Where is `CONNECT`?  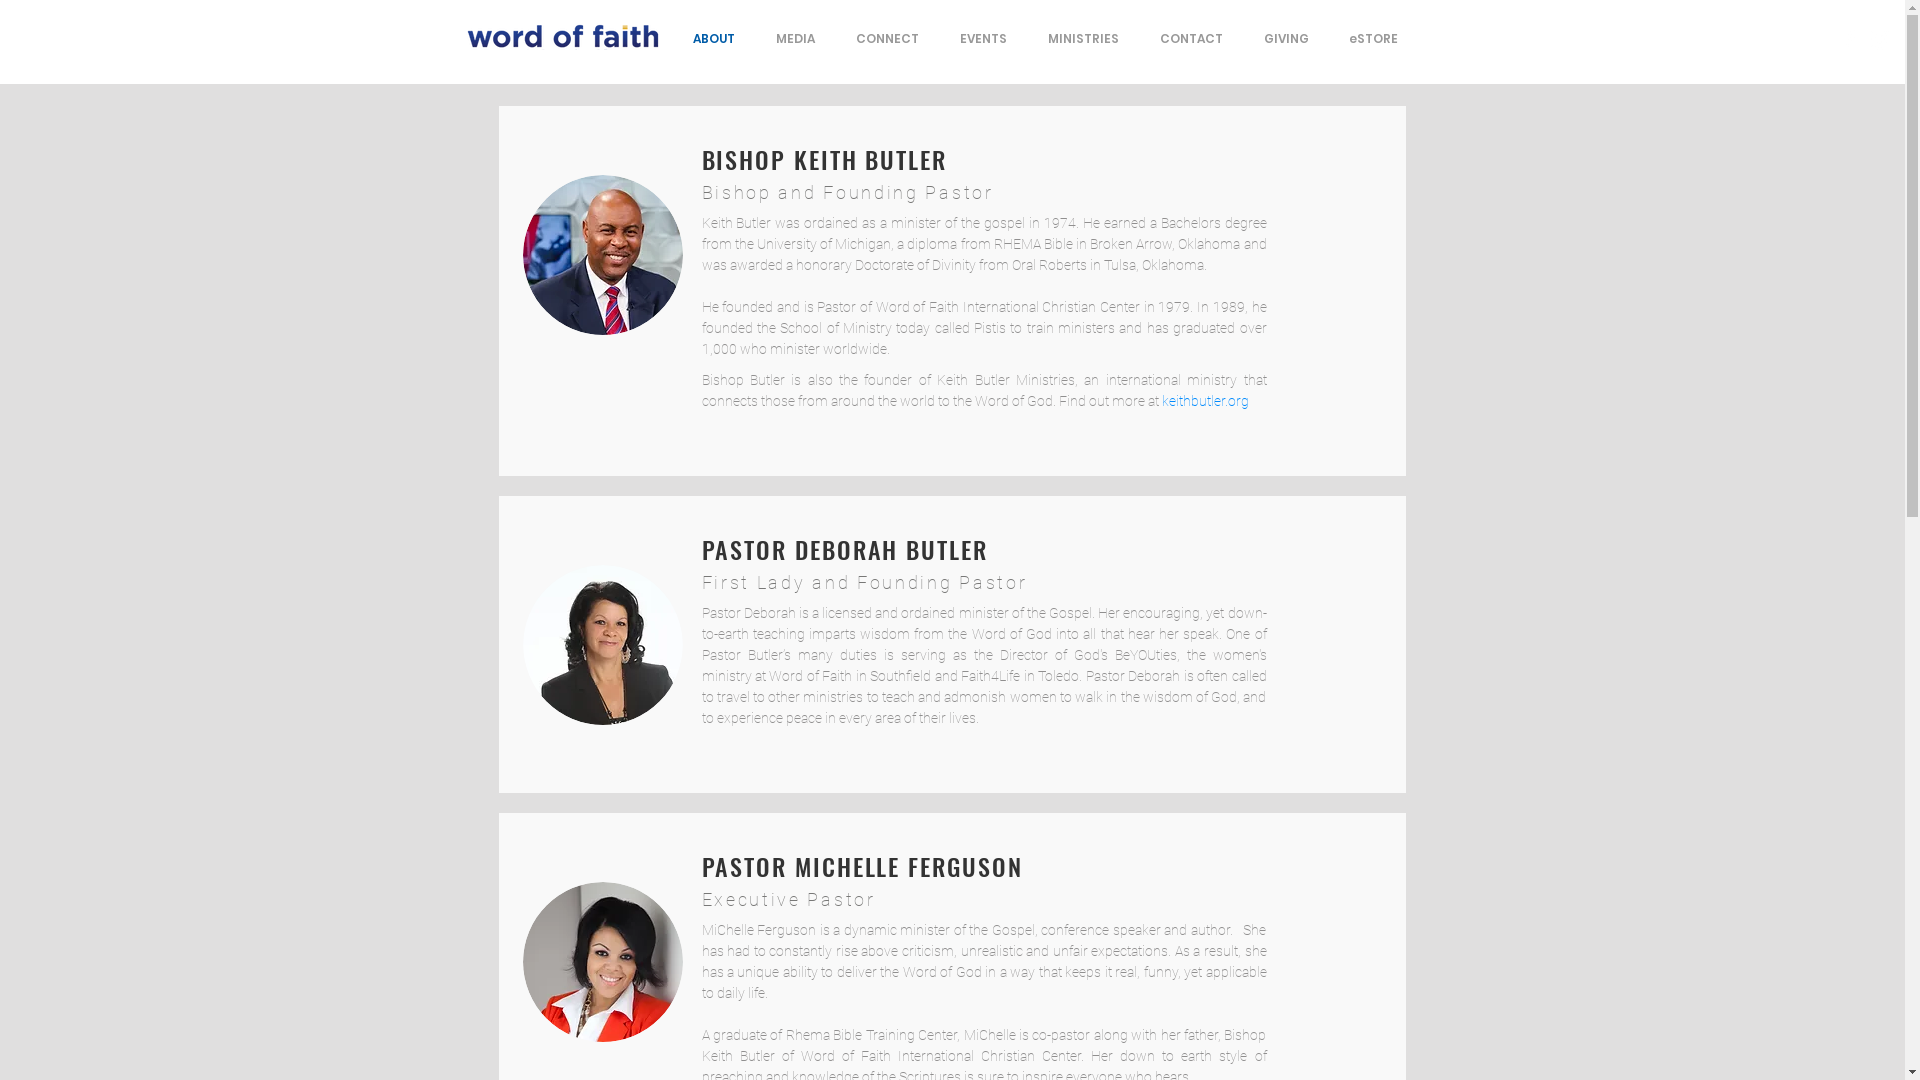 CONNECT is located at coordinates (888, 38).